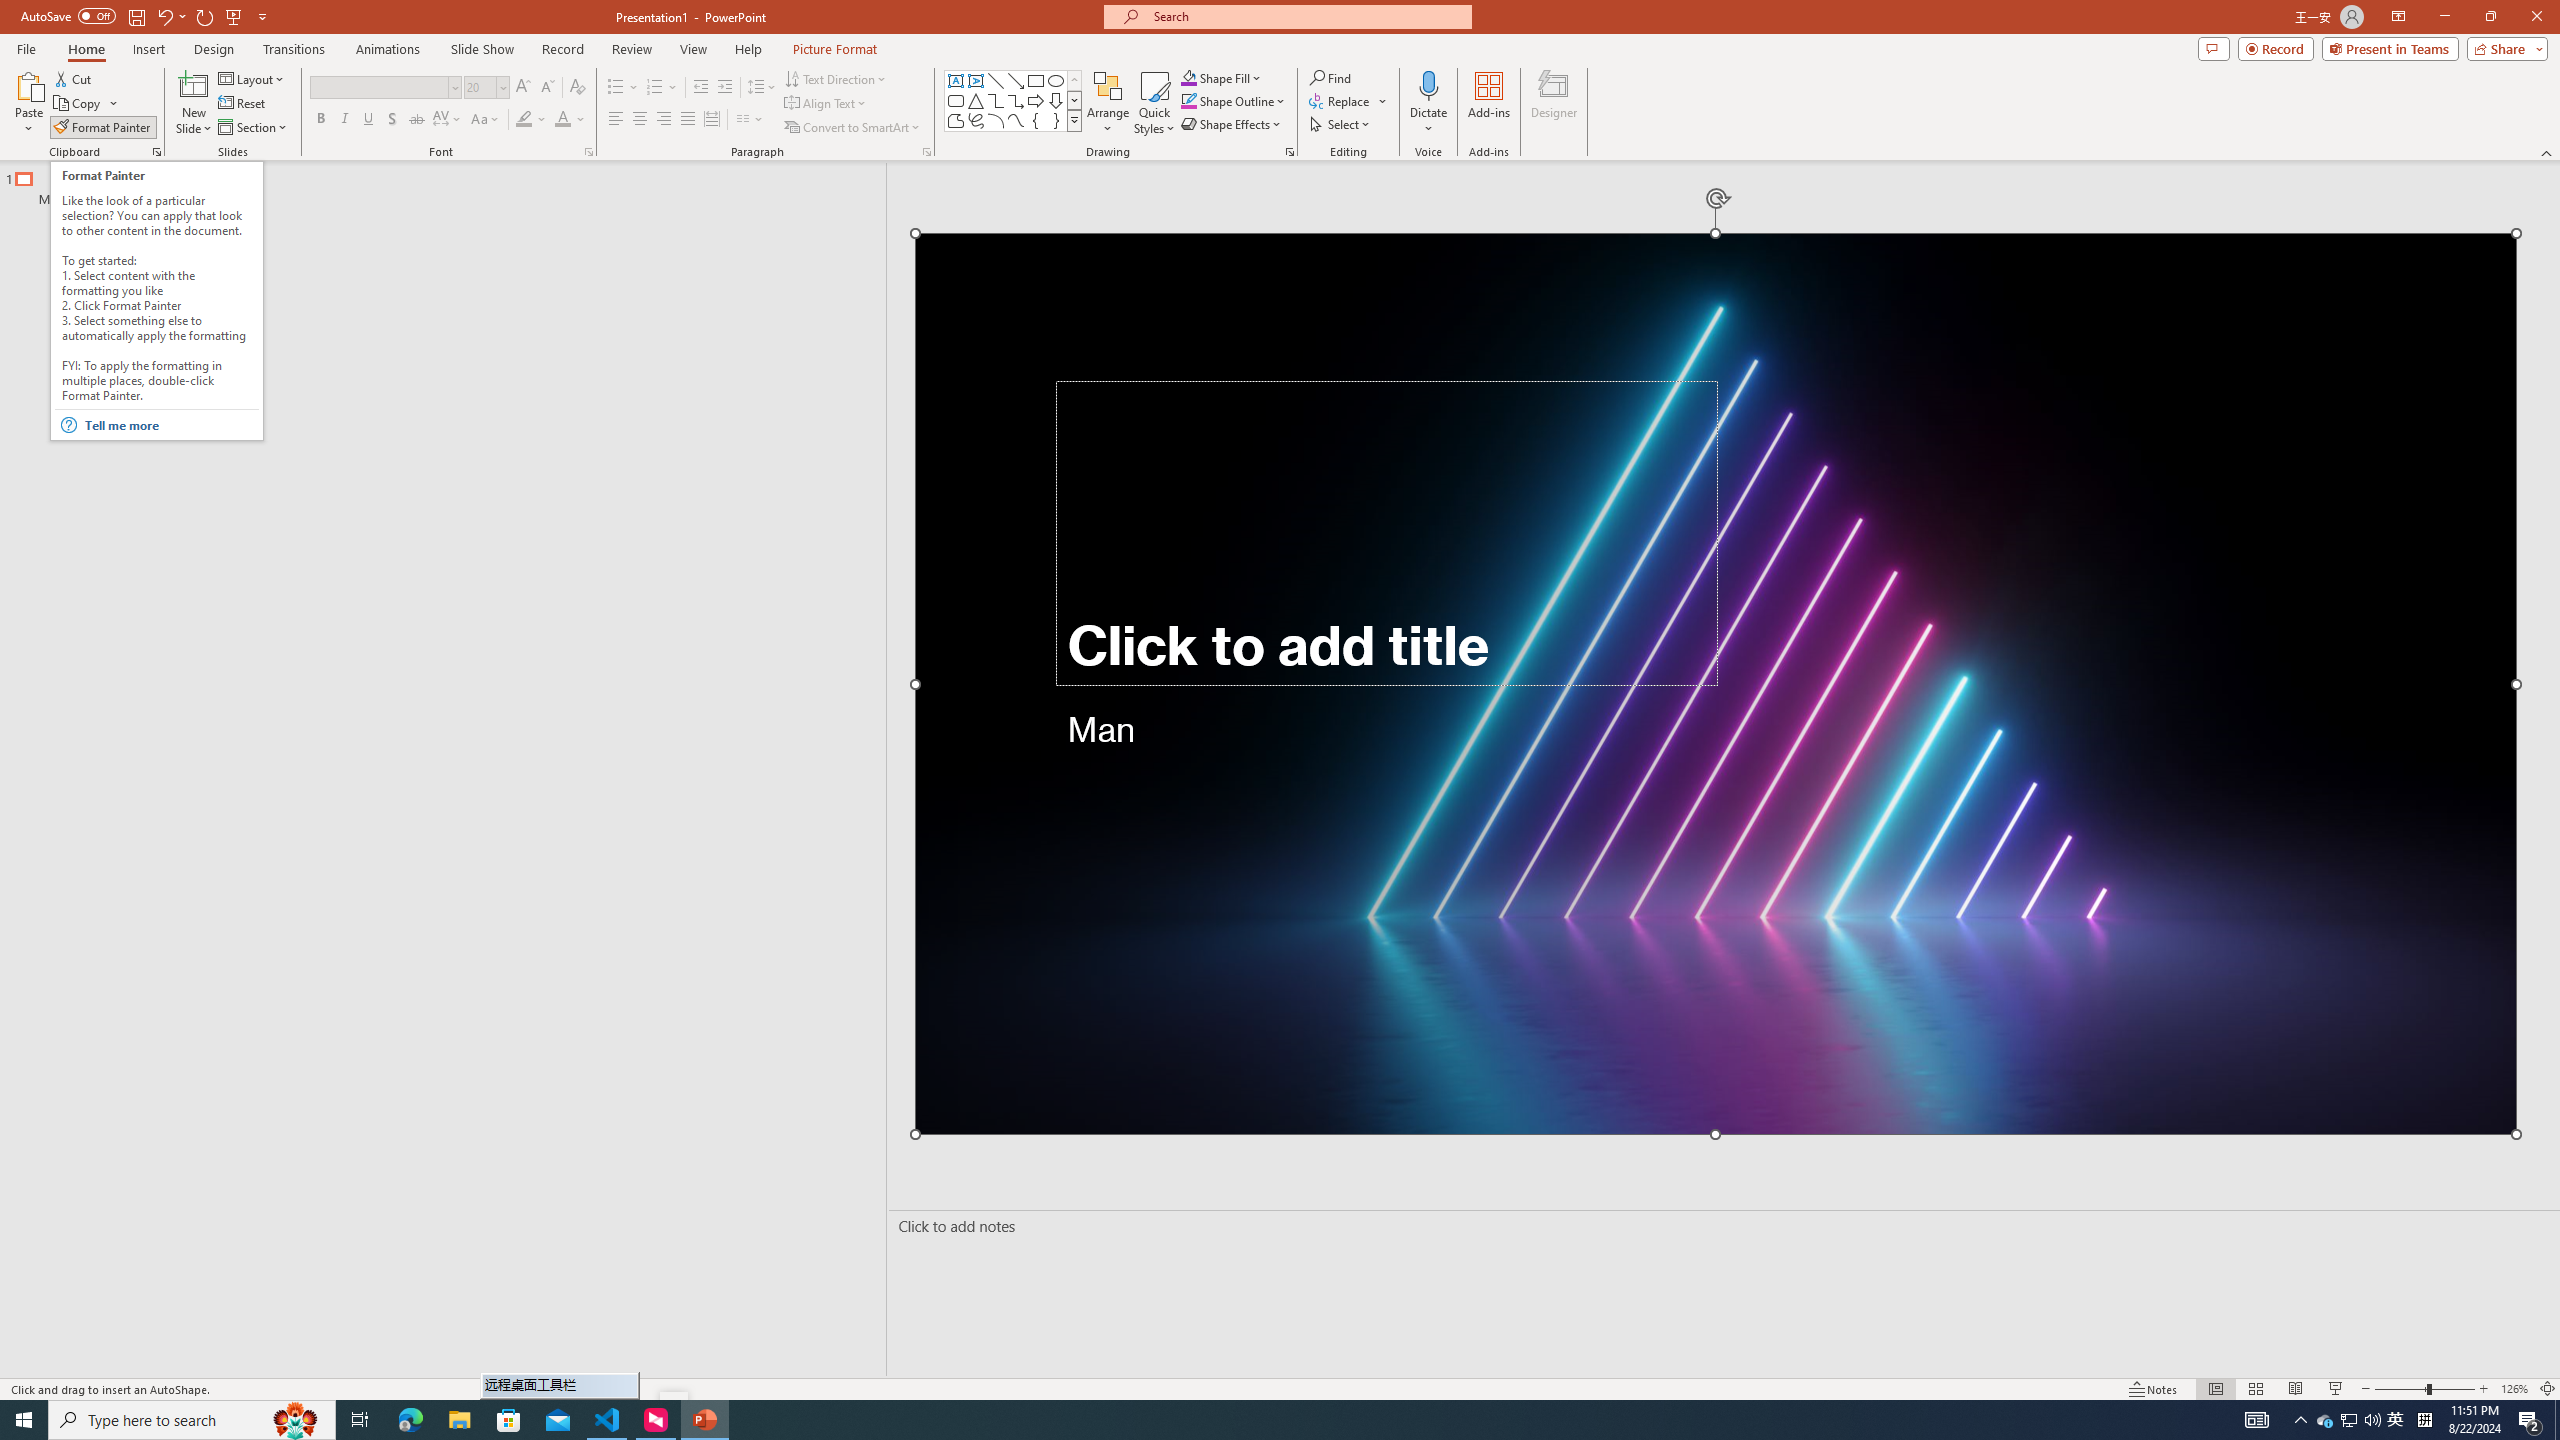 Image resolution: width=2560 pixels, height=1440 pixels. I want to click on Freeform: Scribble, so click(975, 120).